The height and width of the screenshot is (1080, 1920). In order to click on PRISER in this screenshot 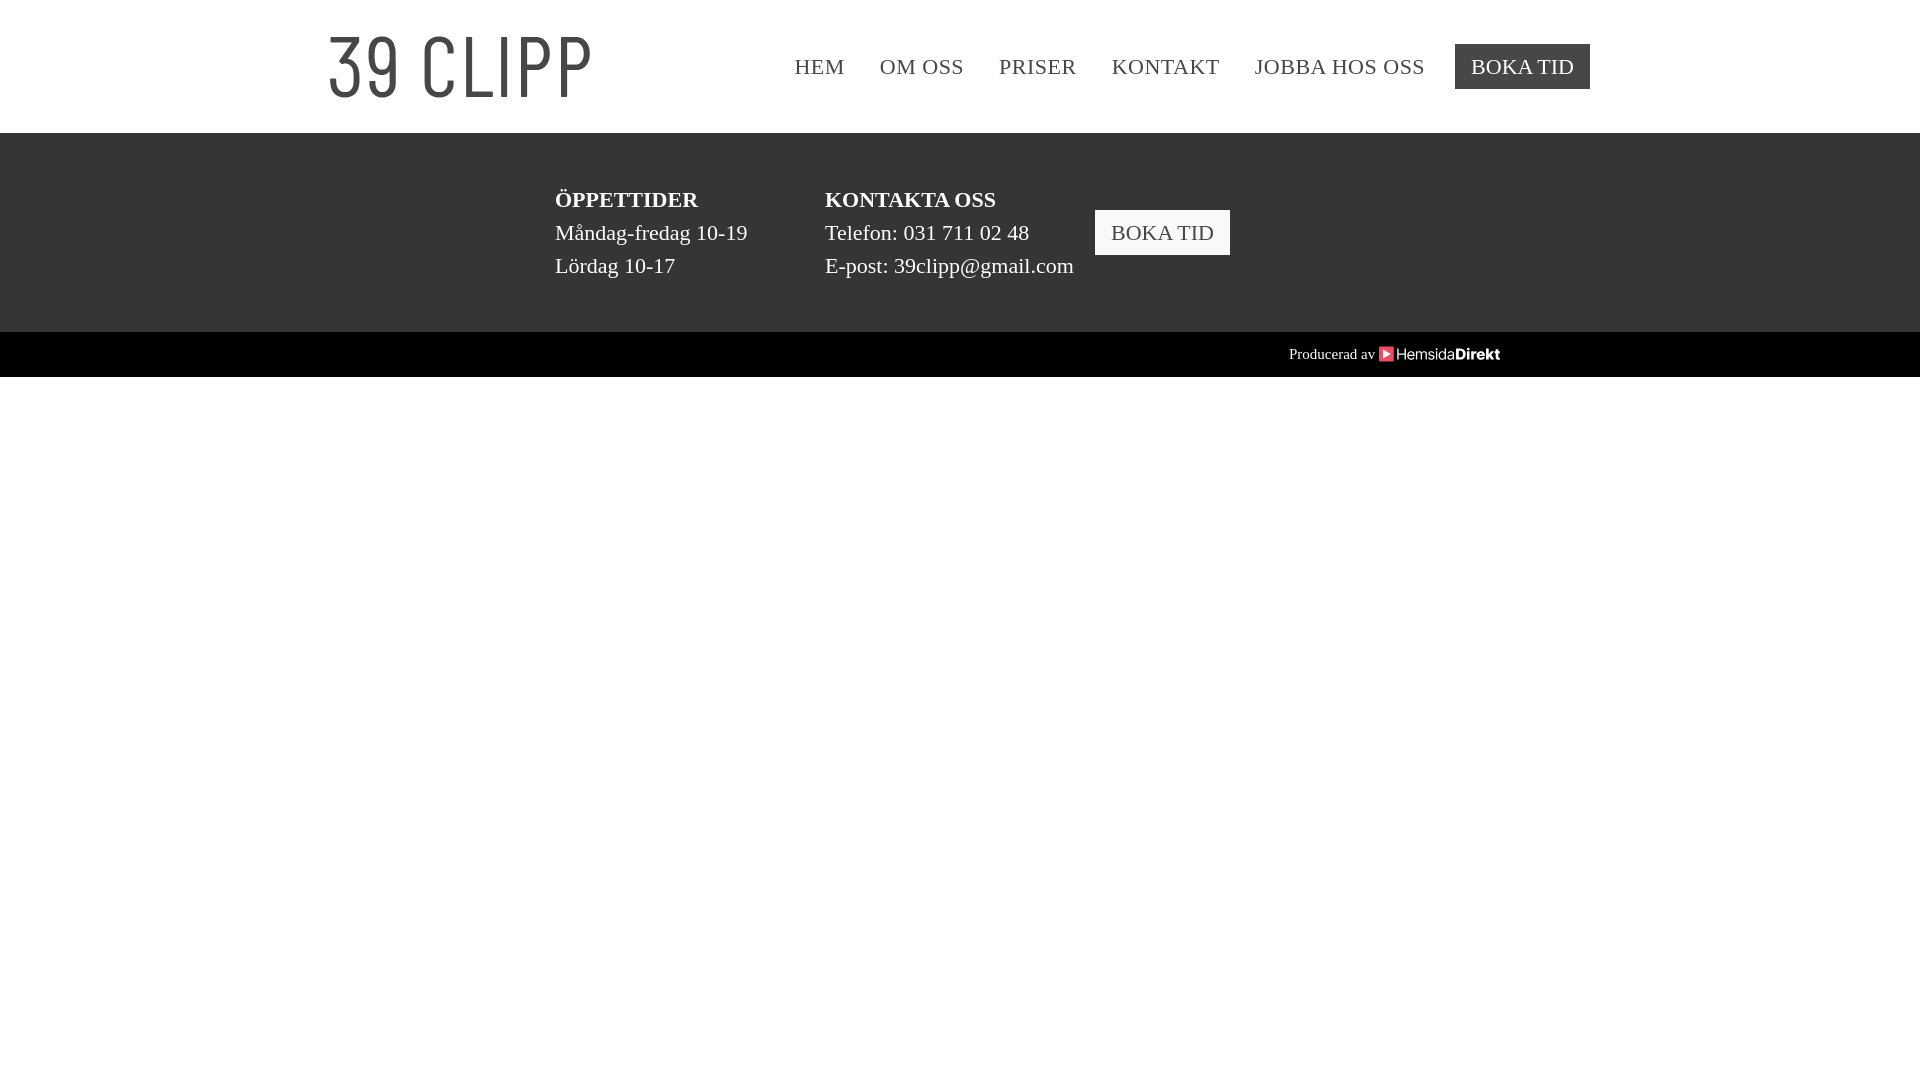, I will do `click(1020, 66)`.